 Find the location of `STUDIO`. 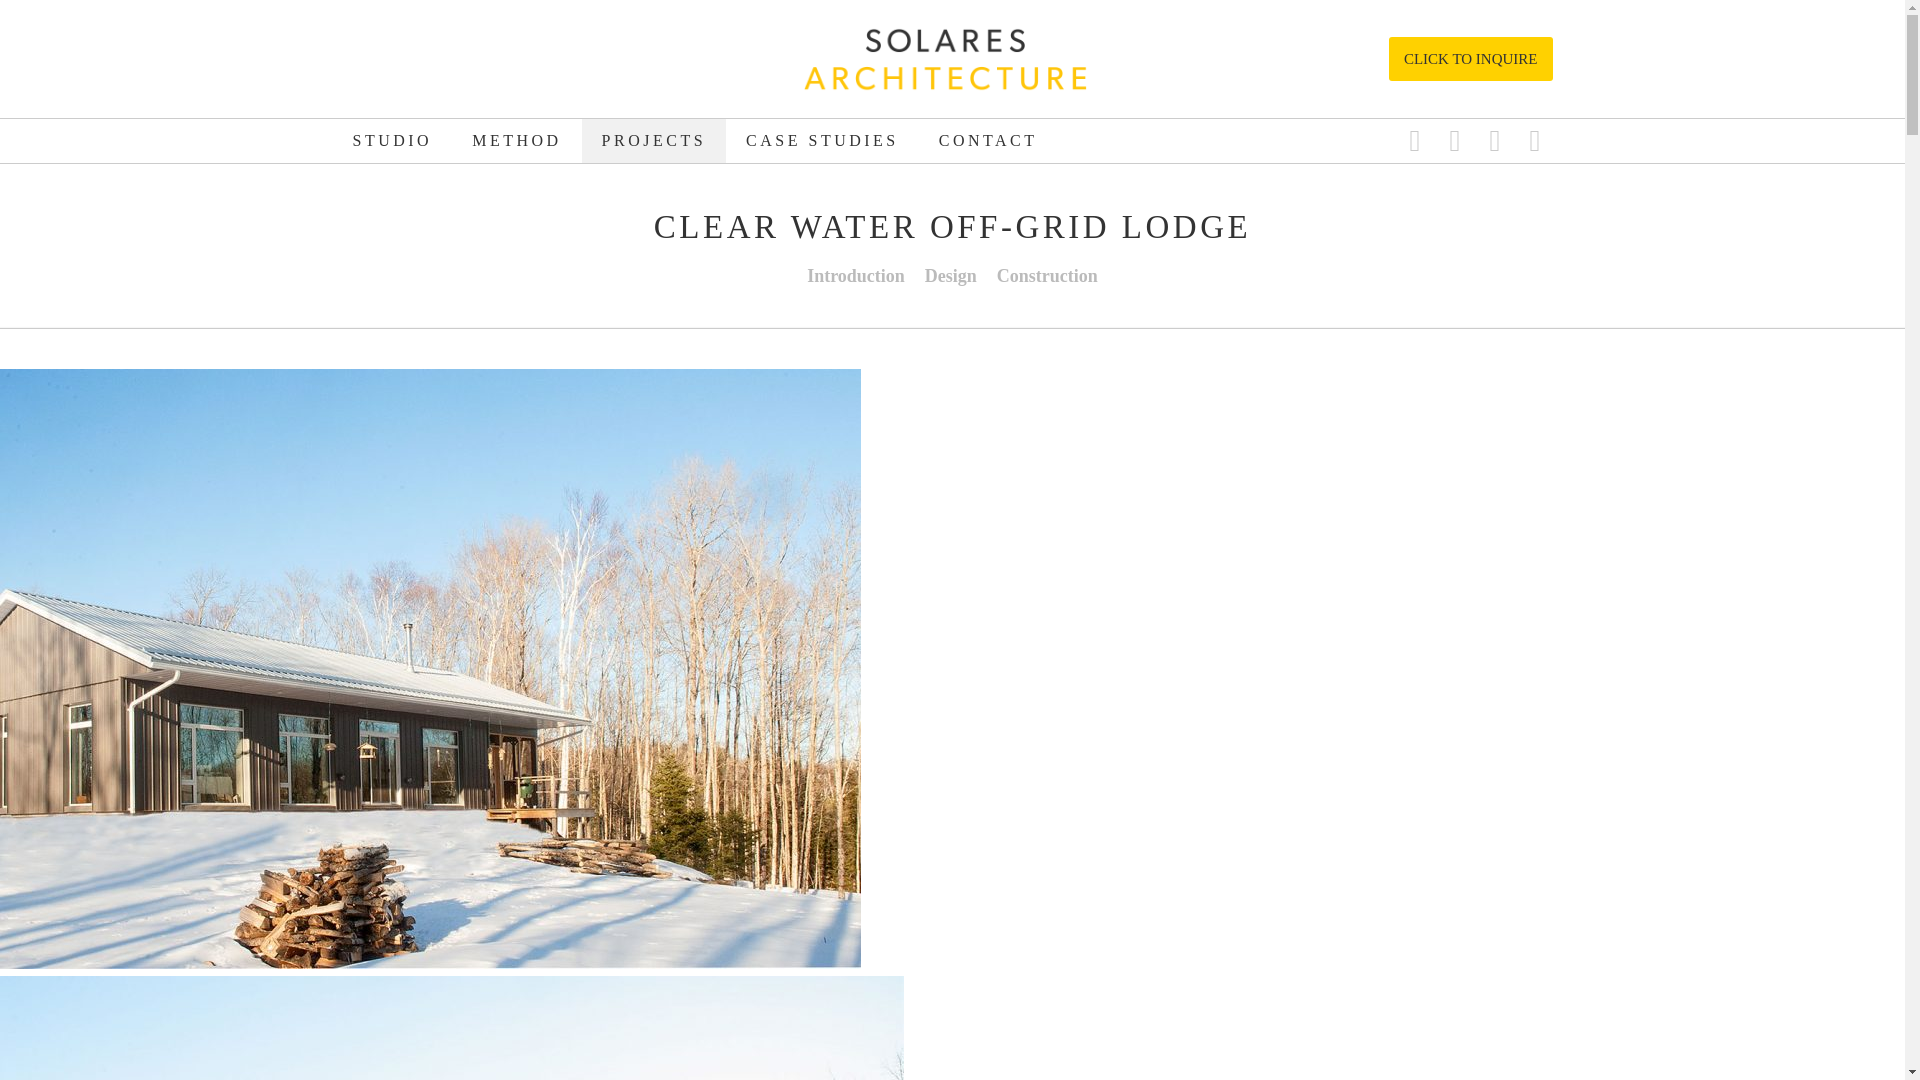

STUDIO is located at coordinates (392, 140).